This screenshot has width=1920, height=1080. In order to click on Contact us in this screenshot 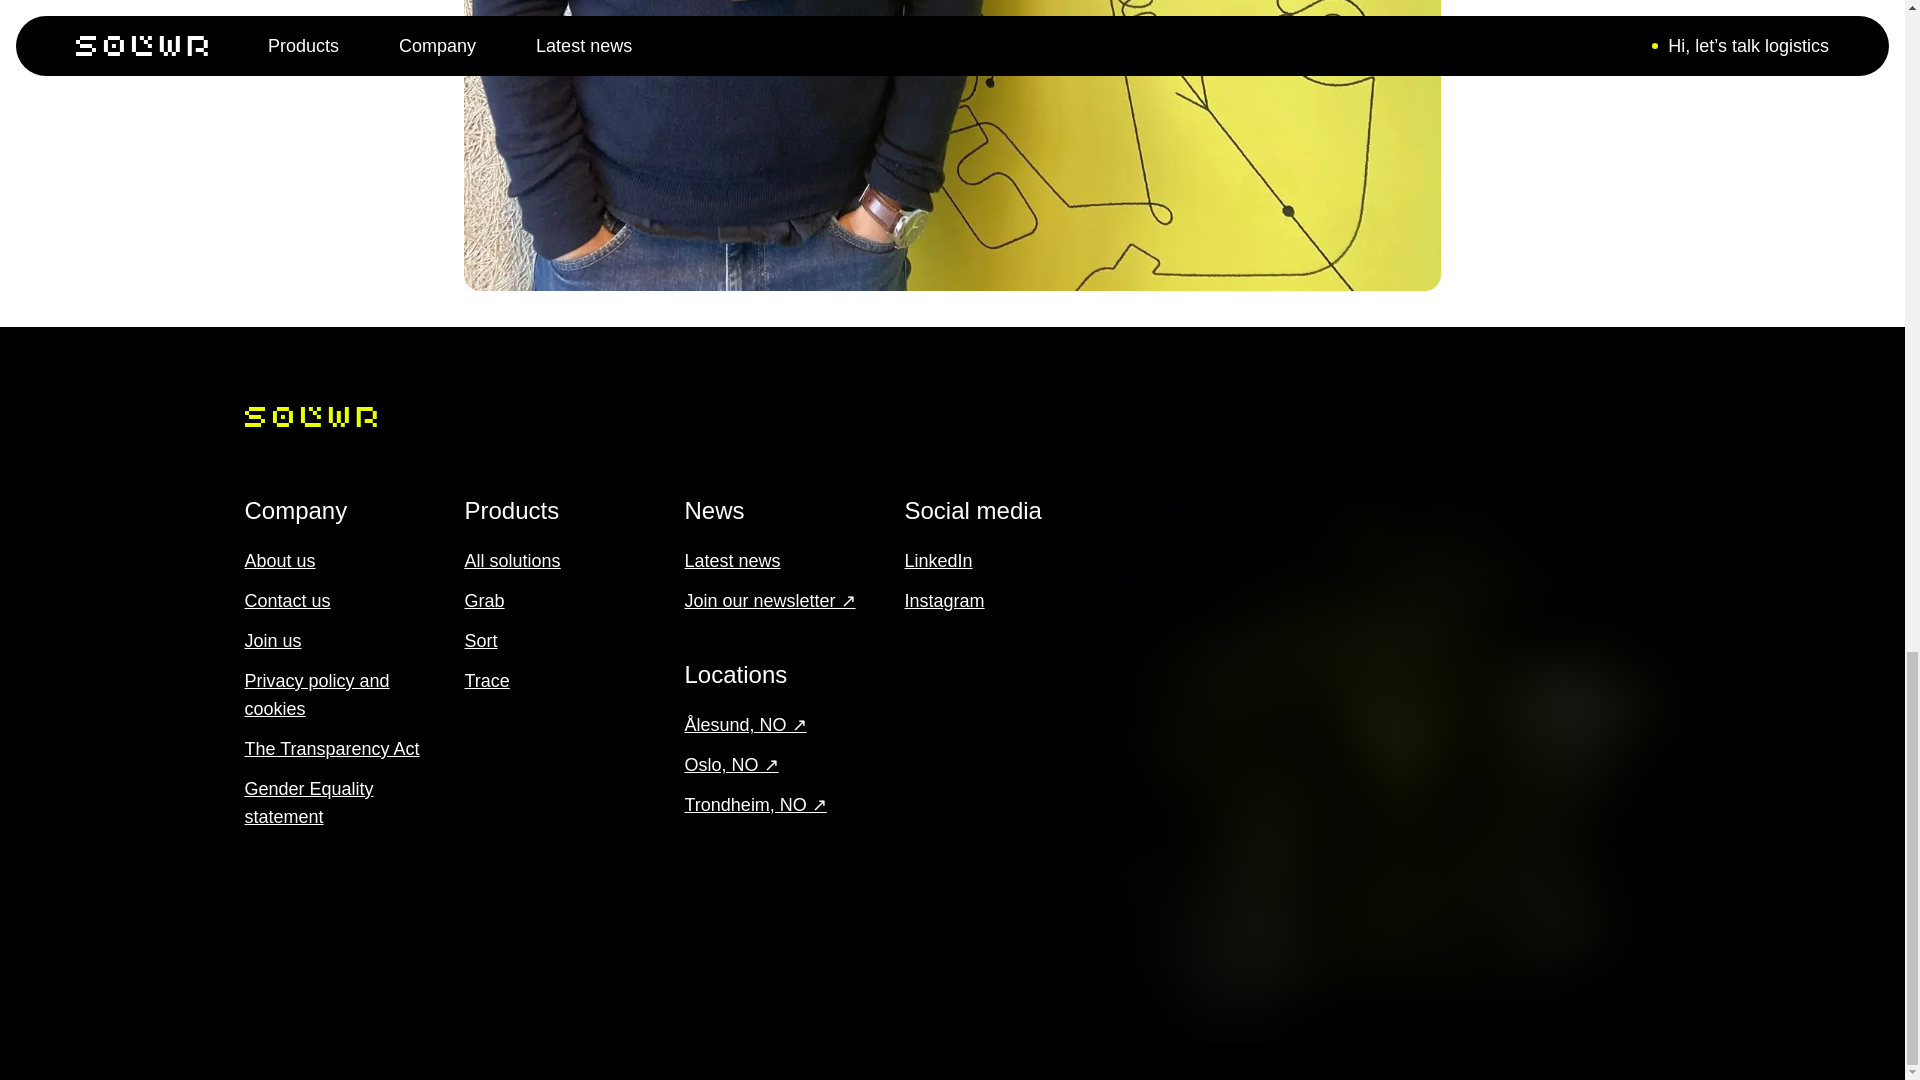, I will do `click(286, 600)`.